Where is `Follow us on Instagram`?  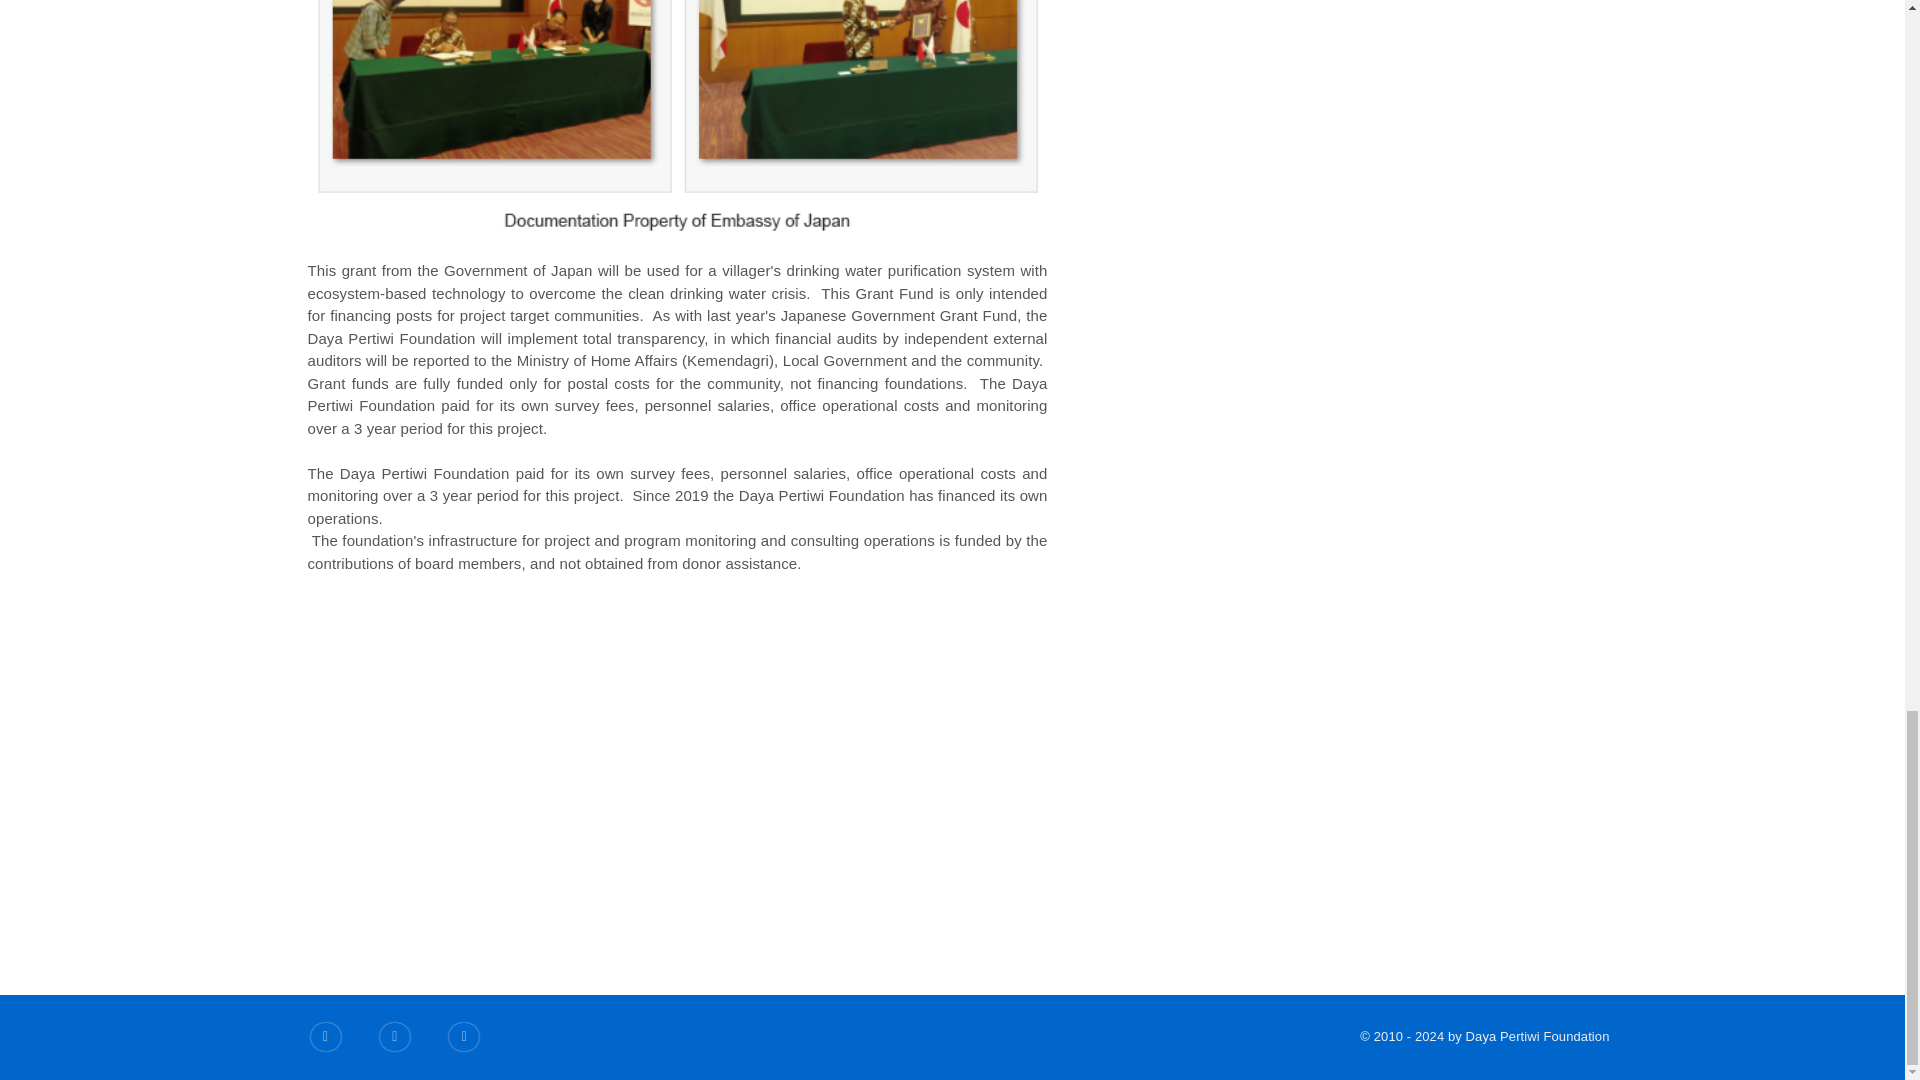
Follow us on Instagram is located at coordinates (464, 1036).